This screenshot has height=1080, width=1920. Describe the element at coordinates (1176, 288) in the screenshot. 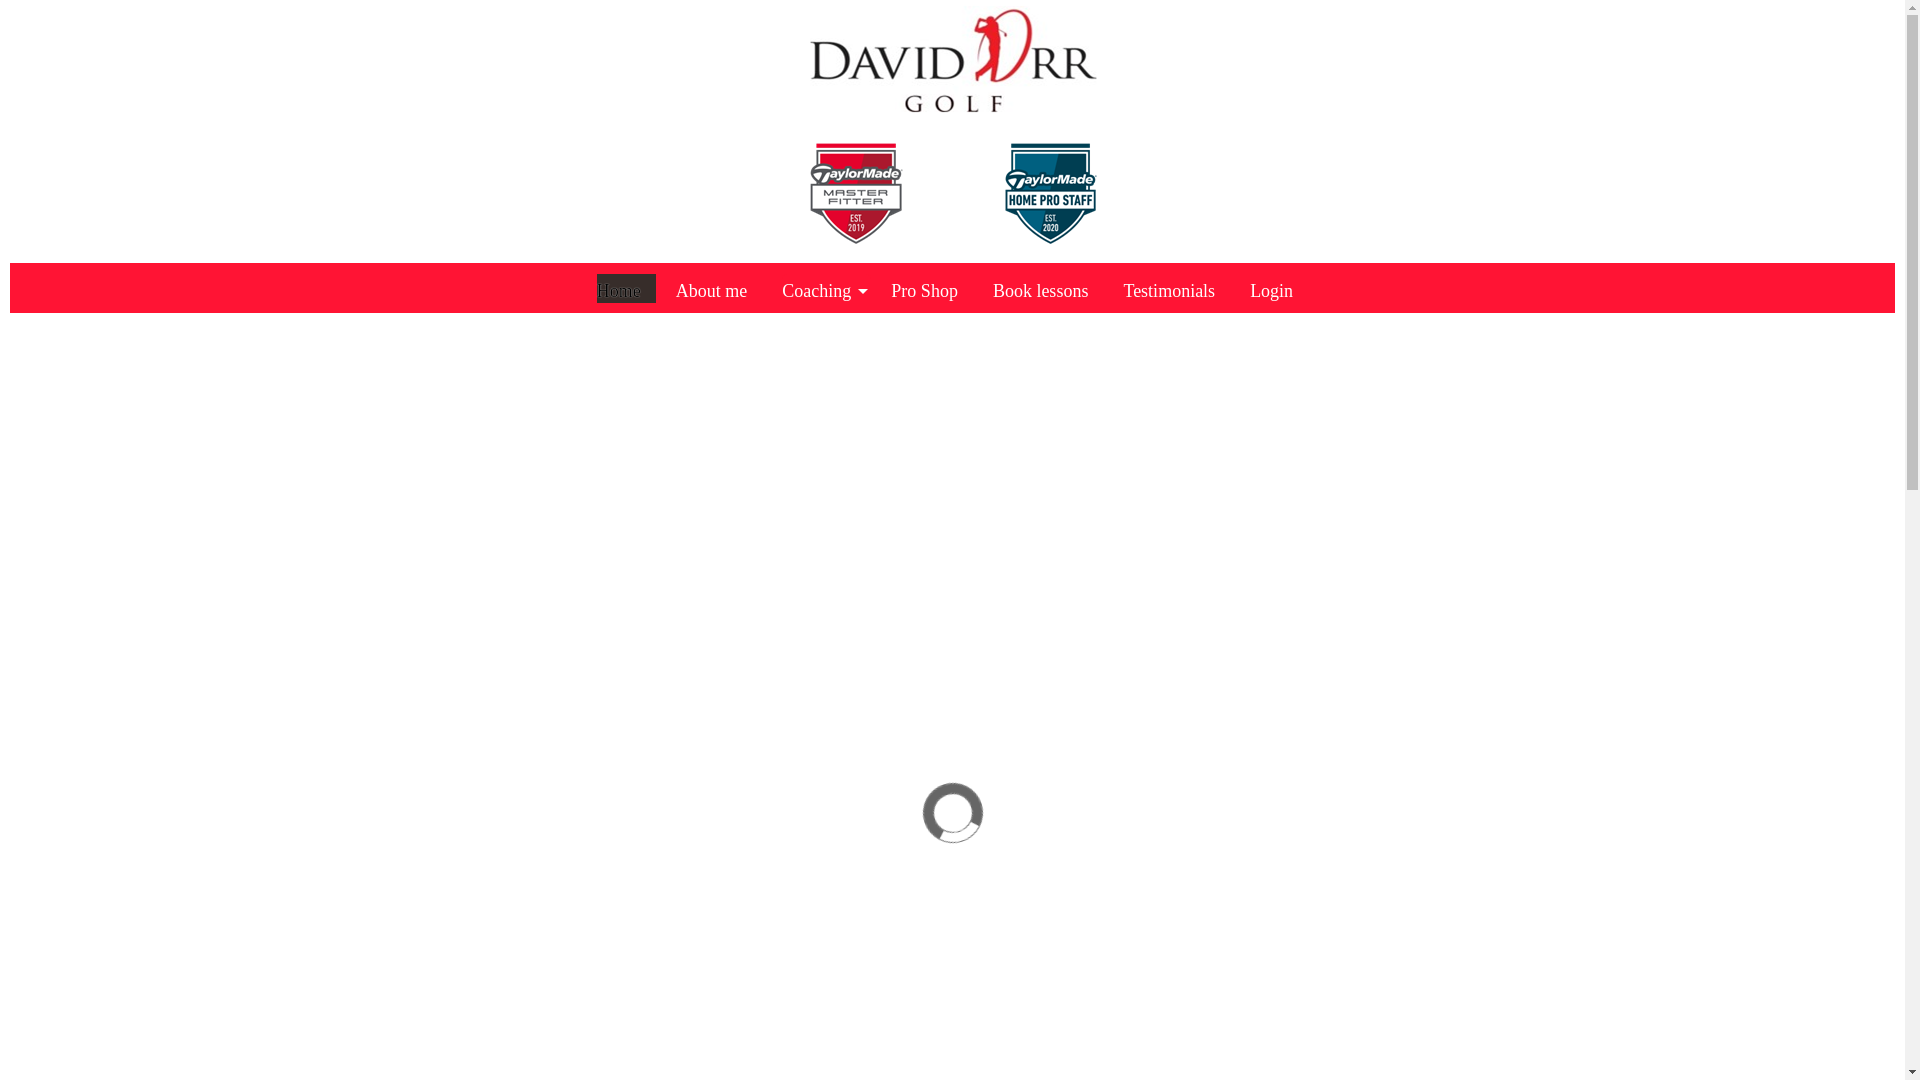

I see `Testimonials` at that location.